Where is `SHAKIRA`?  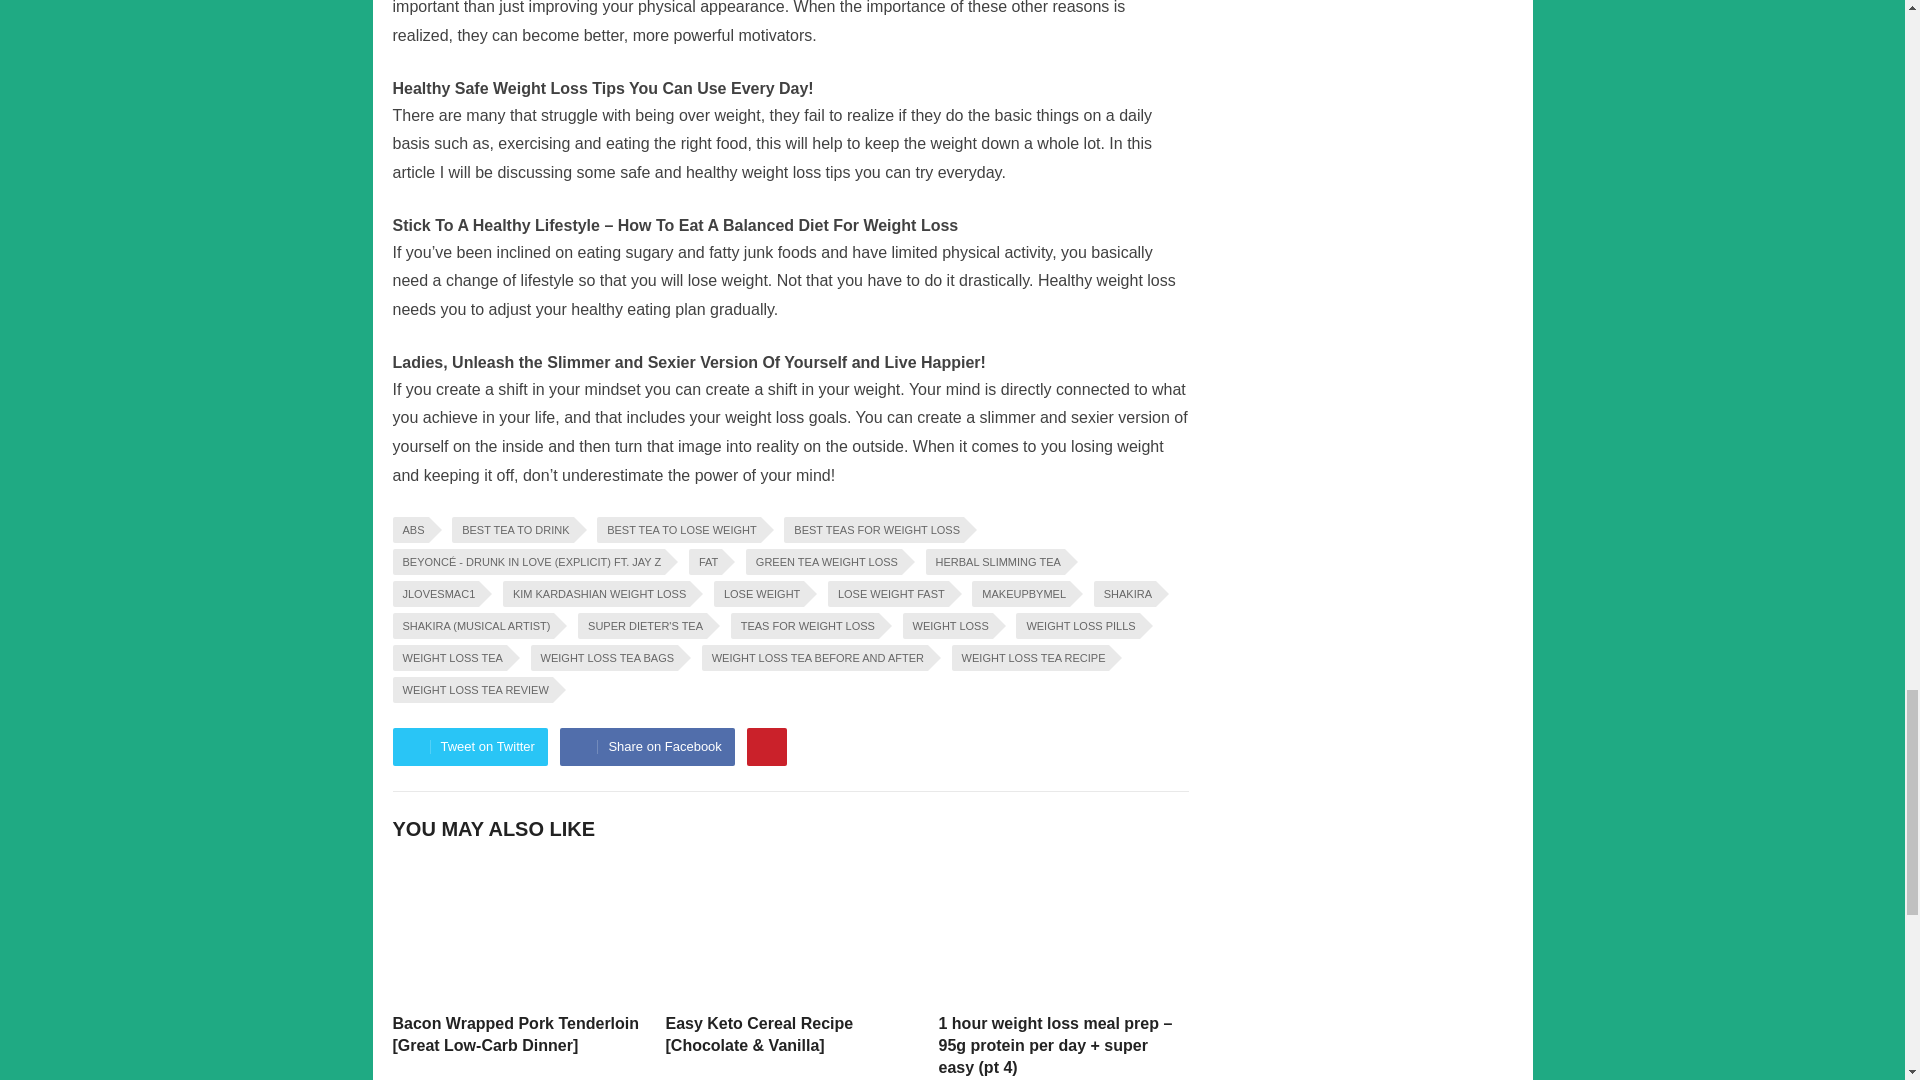 SHAKIRA is located at coordinates (1124, 594).